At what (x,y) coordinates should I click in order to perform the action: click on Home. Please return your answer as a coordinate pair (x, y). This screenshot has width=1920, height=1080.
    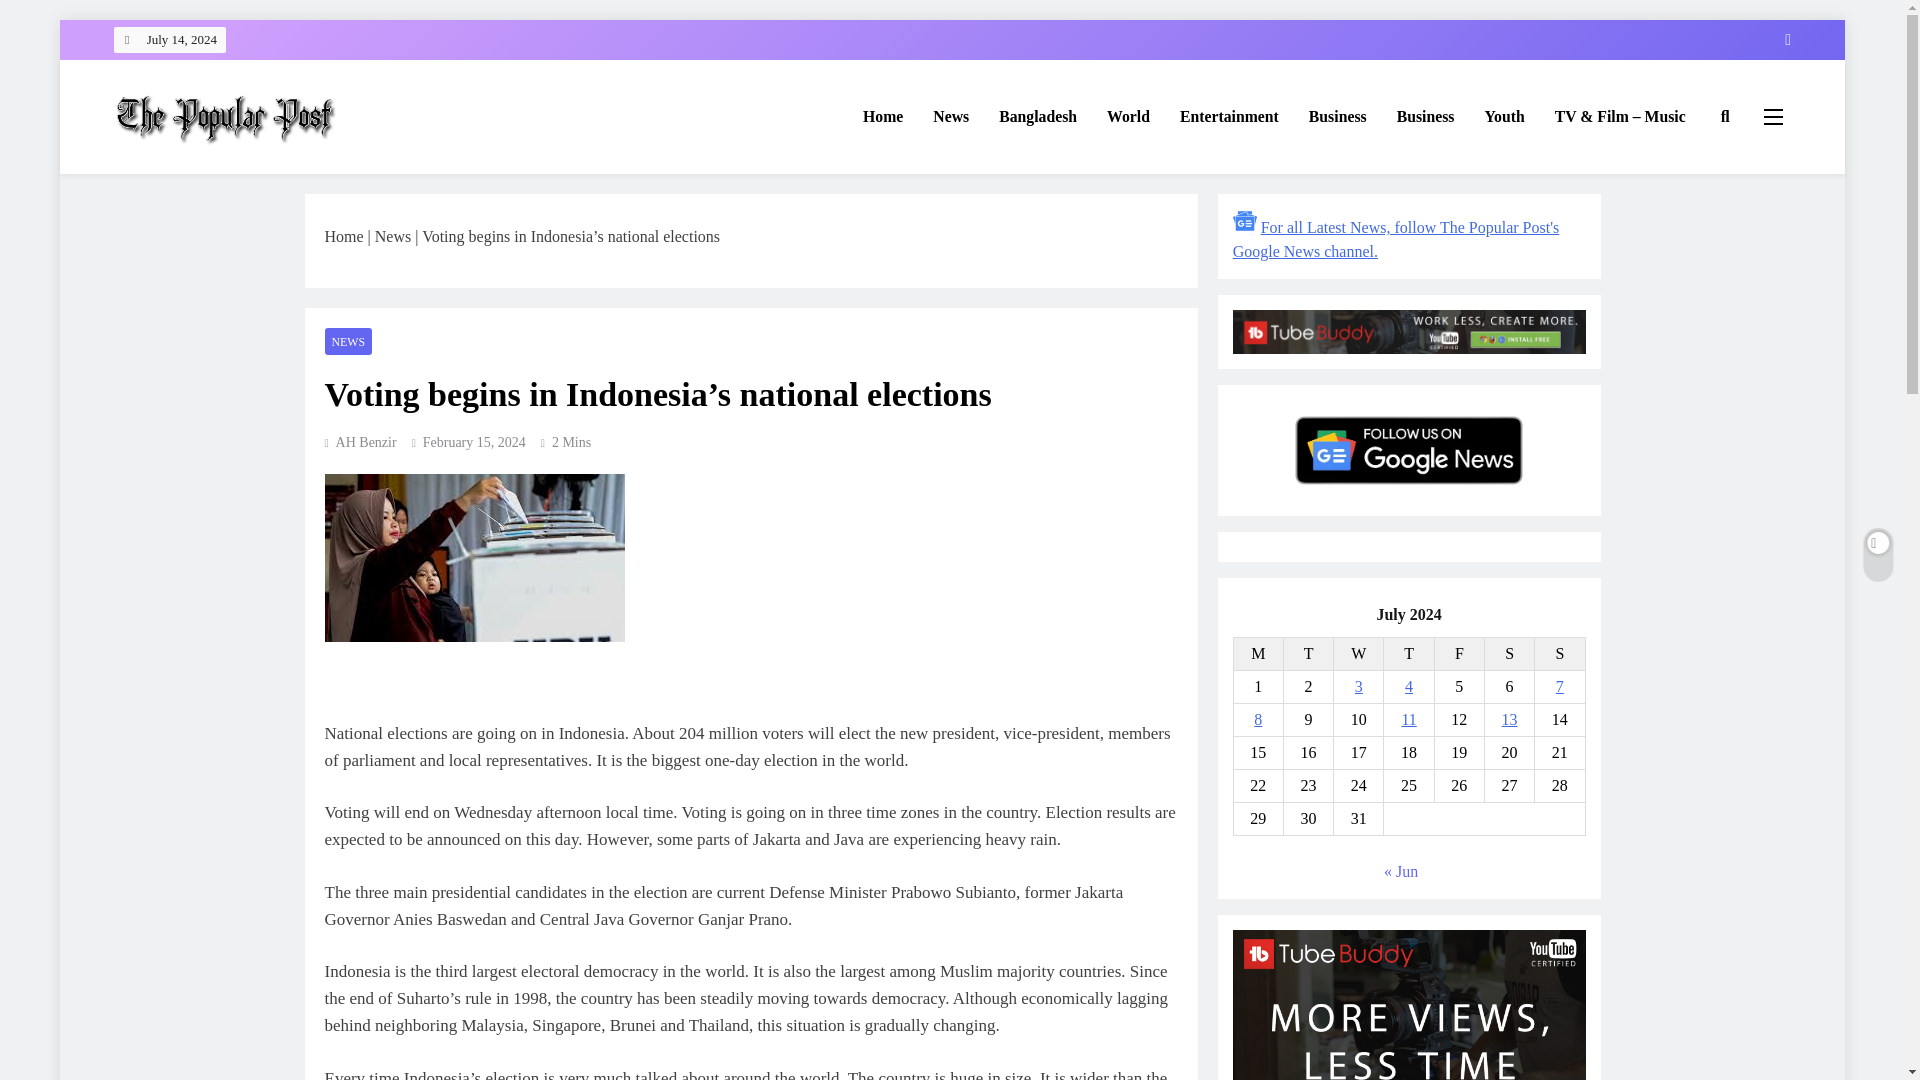
    Looking at the image, I should click on (882, 116).